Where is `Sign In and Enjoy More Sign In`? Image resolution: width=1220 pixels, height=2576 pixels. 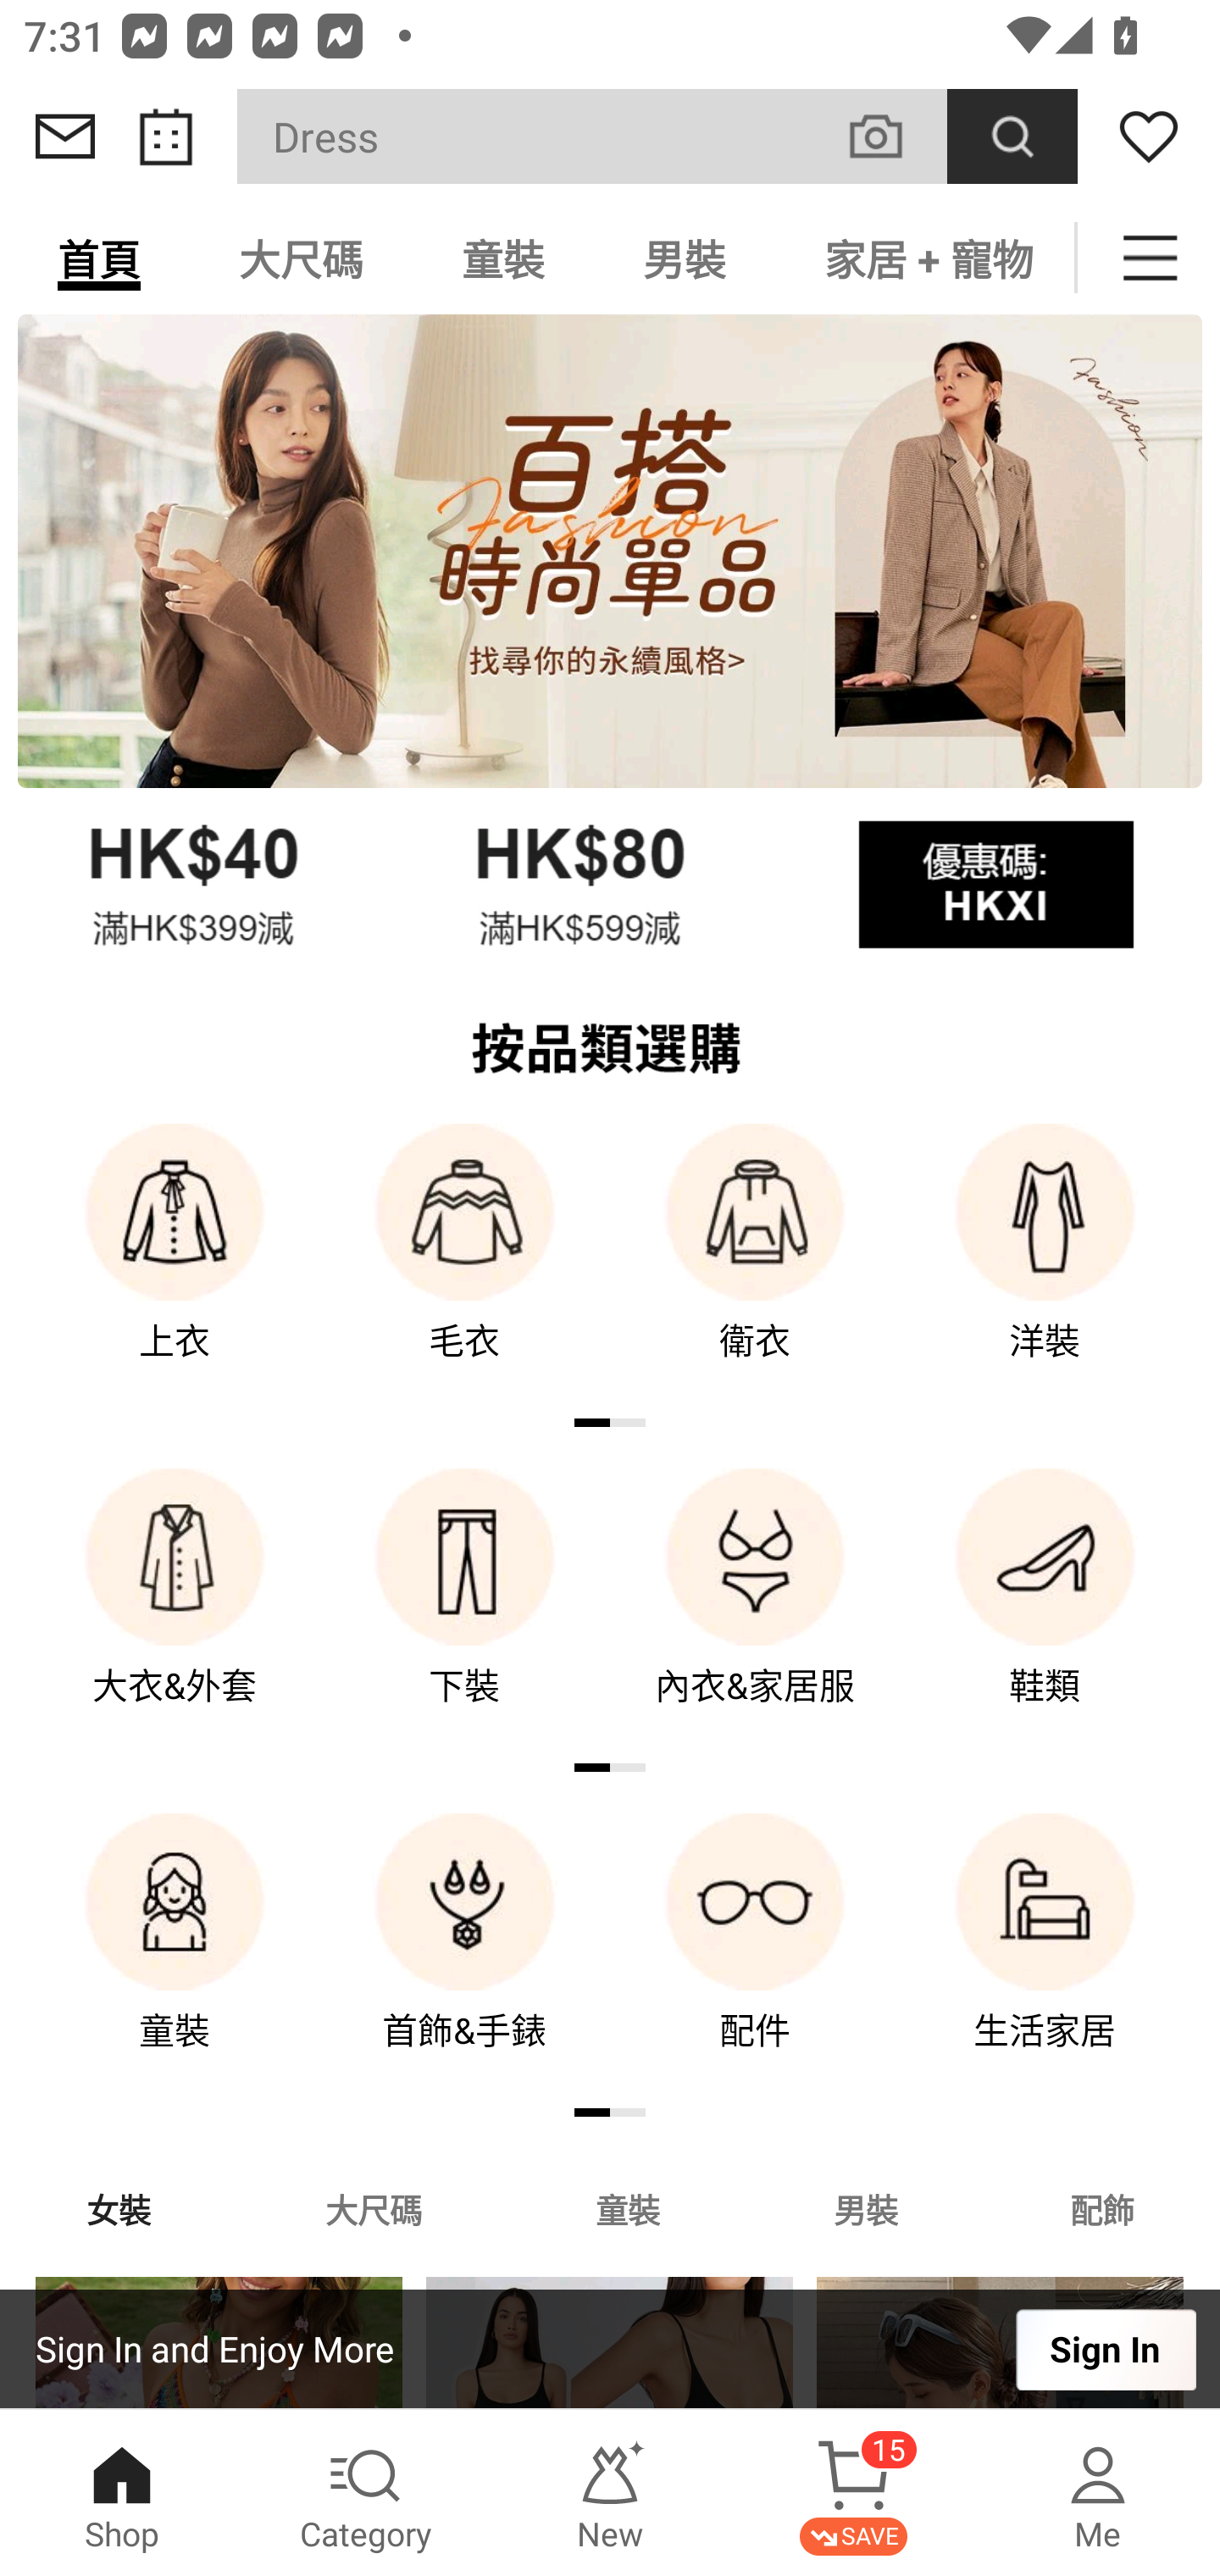 Sign In and Enjoy More Sign In is located at coordinates (610, 2349).